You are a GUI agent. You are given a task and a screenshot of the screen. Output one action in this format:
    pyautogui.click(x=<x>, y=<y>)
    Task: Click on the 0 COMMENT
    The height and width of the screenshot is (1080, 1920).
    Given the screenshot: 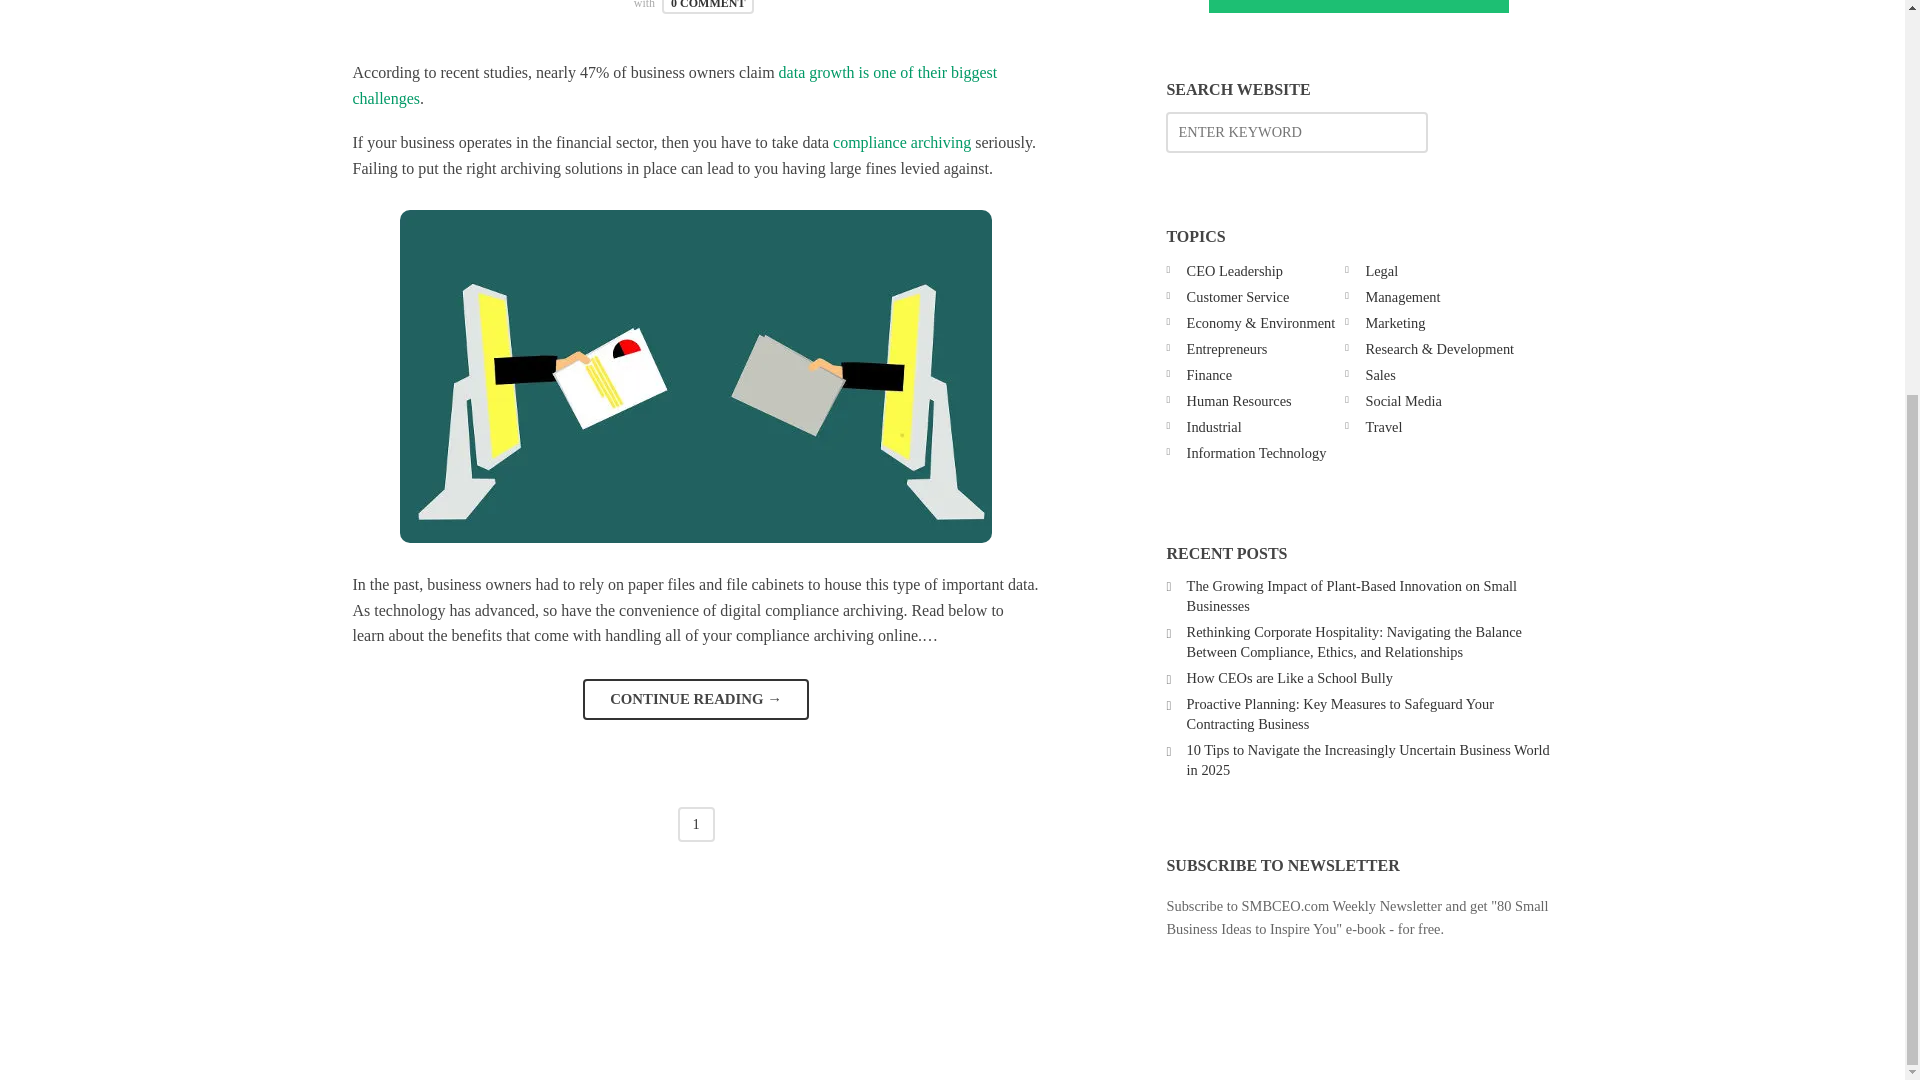 What is the action you would take?
    pyautogui.click(x=708, y=7)
    